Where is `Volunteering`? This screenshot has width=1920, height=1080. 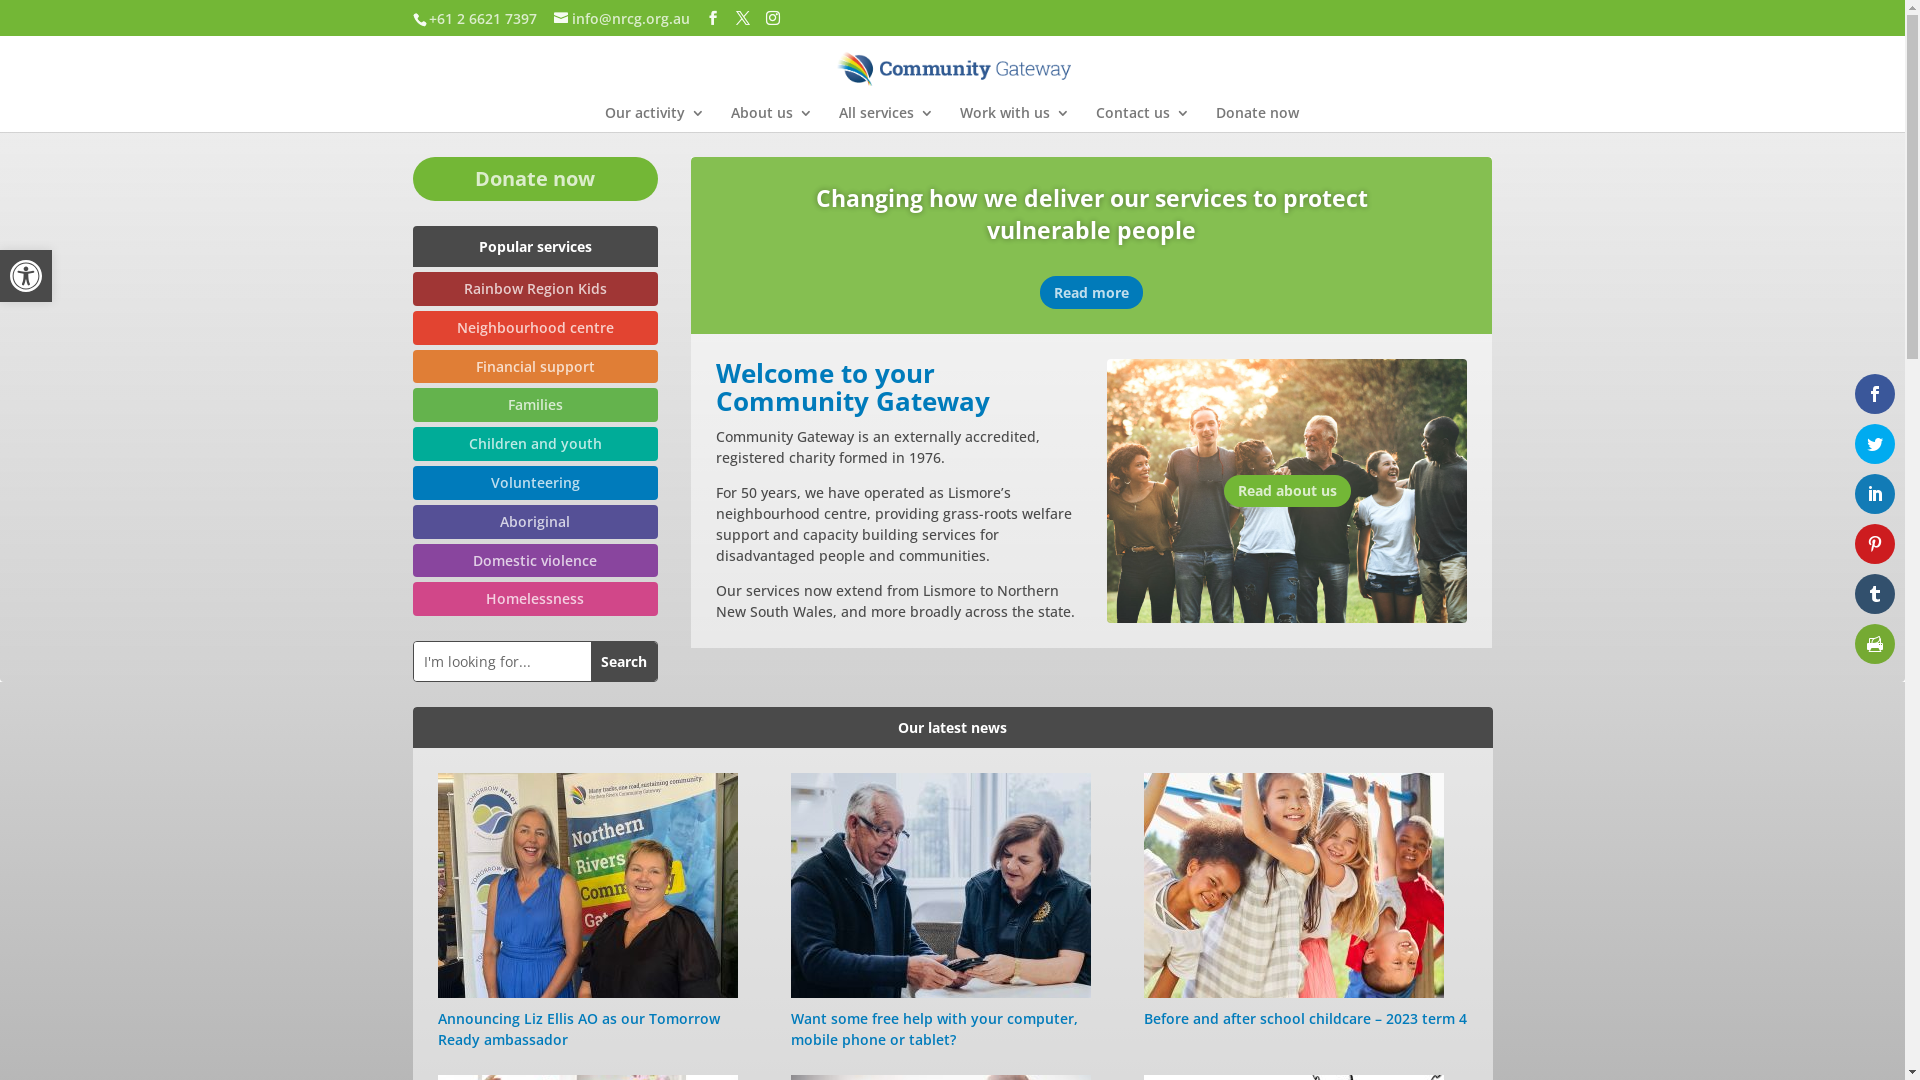
Volunteering is located at coordinates (535, 483).